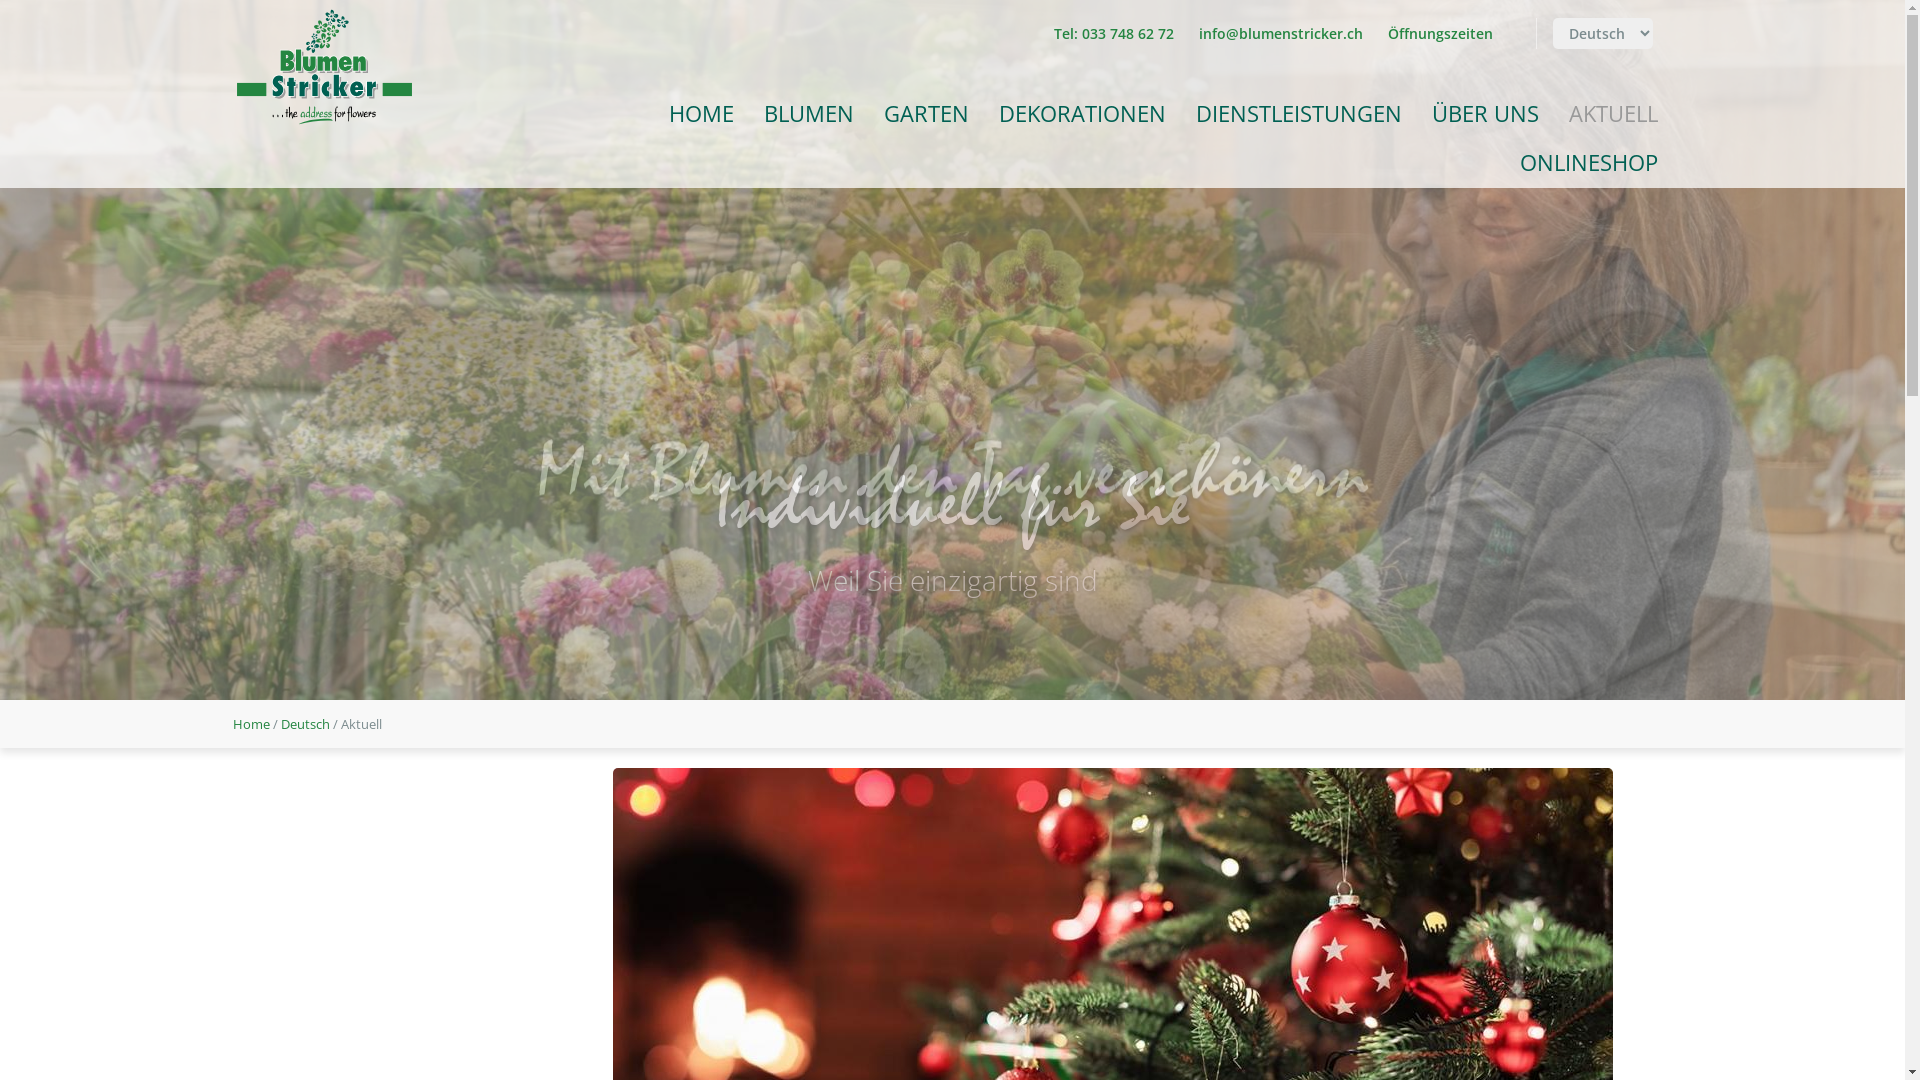 Image resolution: width=1920 pixels, height=1080 pixels. What do you see at coordinates (304, 724) in the screenshot?
I see `Deutsch` at bounding box center [304, 724].